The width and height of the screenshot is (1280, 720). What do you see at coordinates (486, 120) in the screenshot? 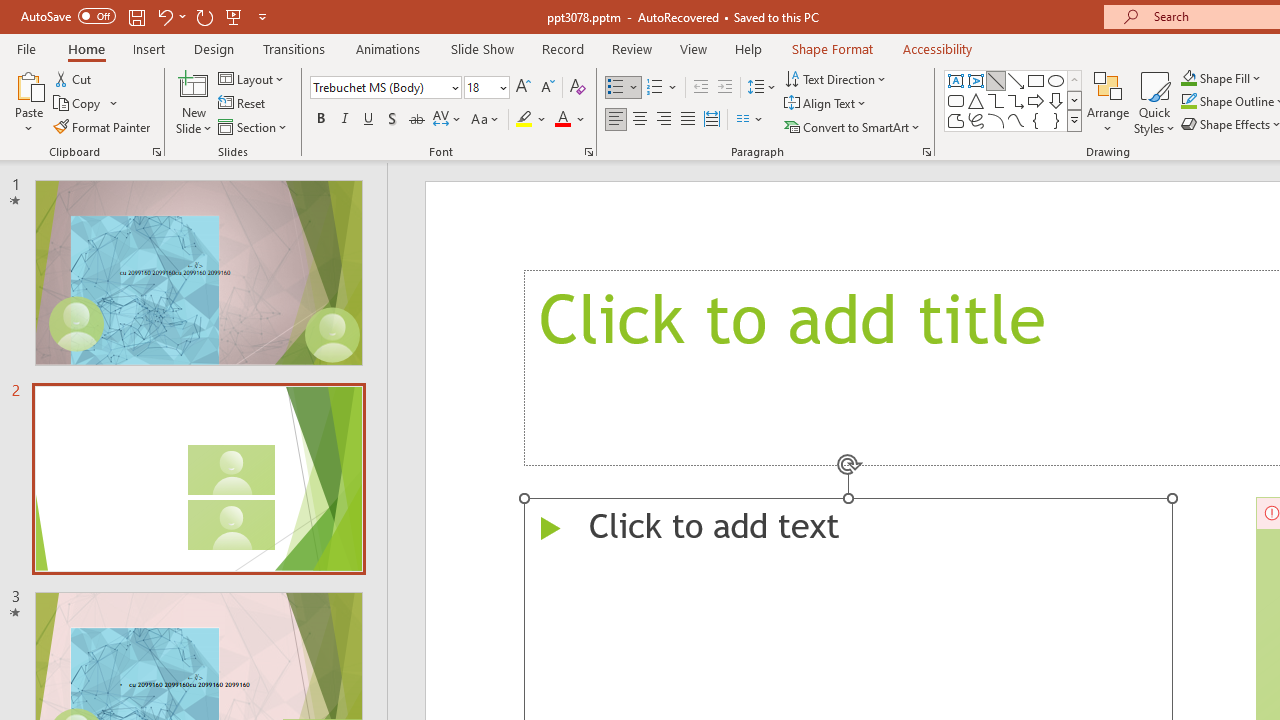
I see `Change Case` at bounding box center [486, 120].